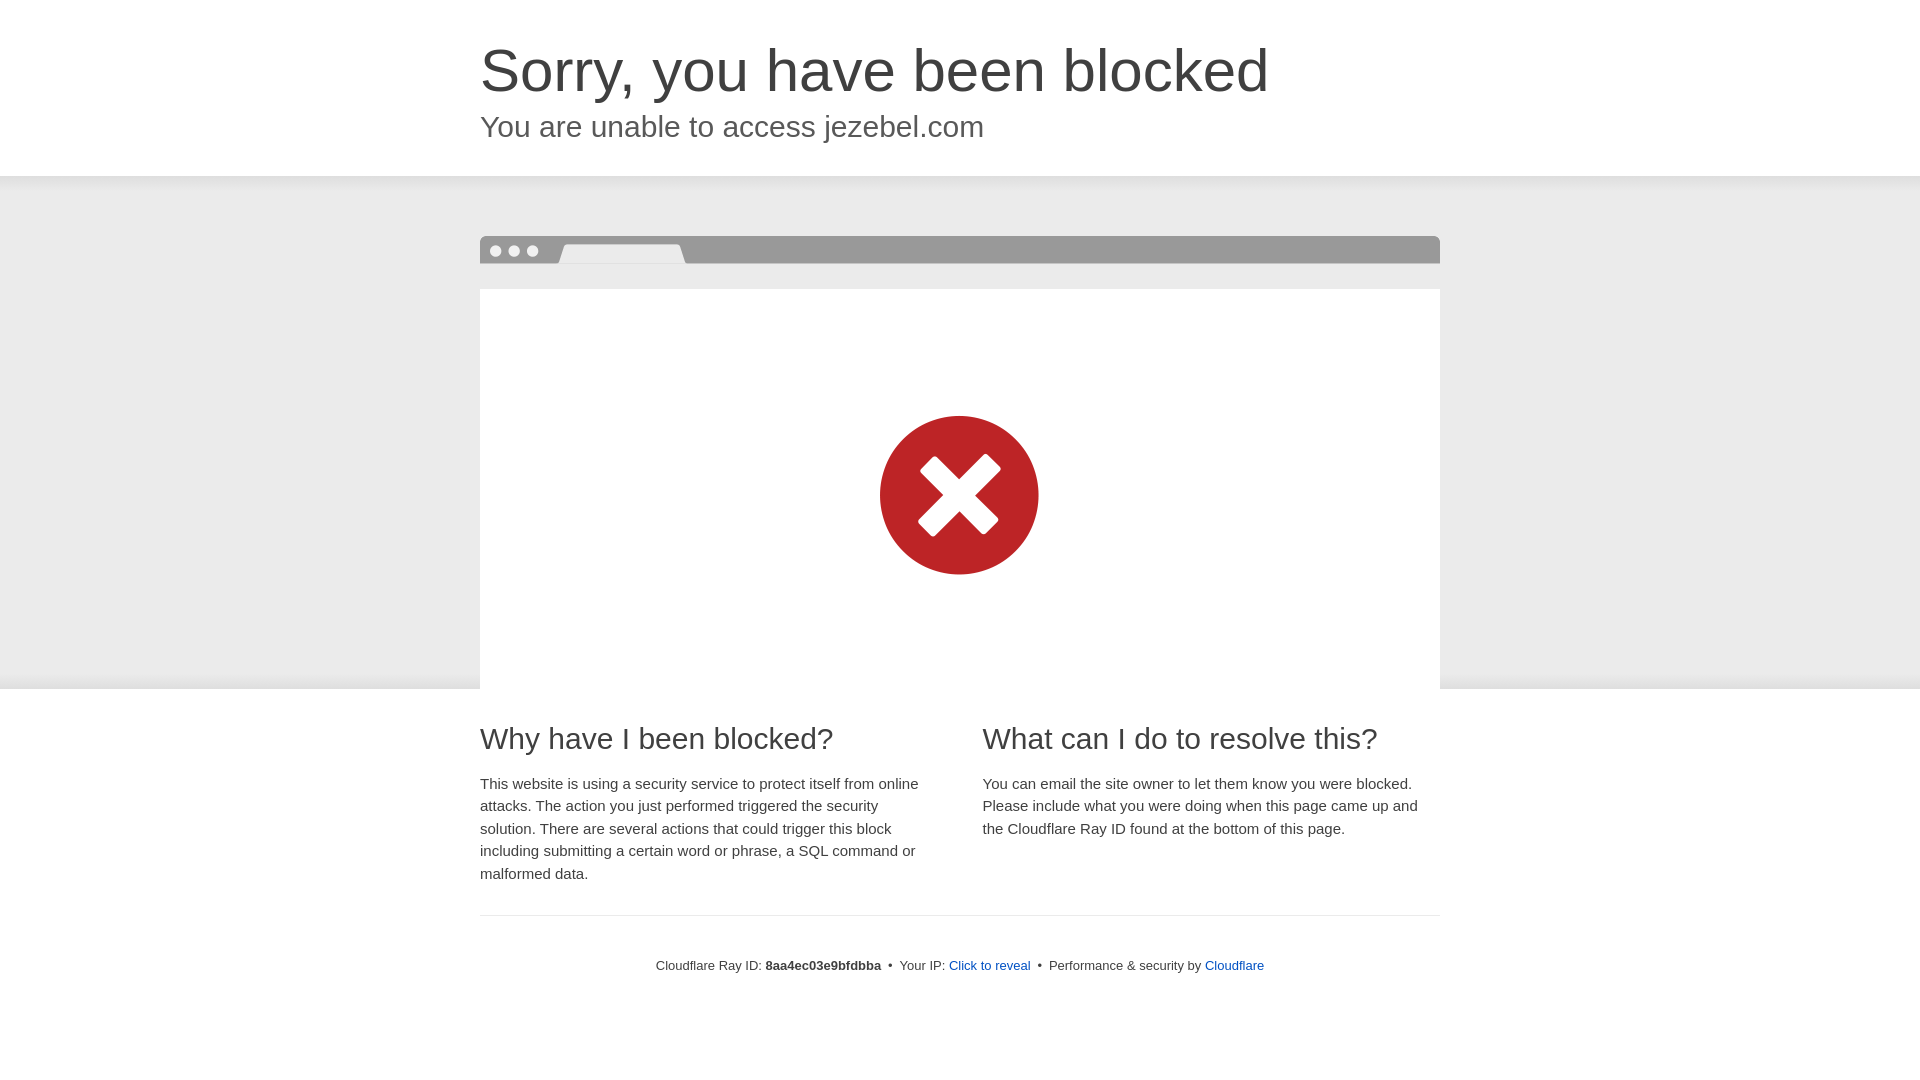  Describe the element at coordinates (1234, 965) in the screenshot. I see `Cloudflare` at that location.